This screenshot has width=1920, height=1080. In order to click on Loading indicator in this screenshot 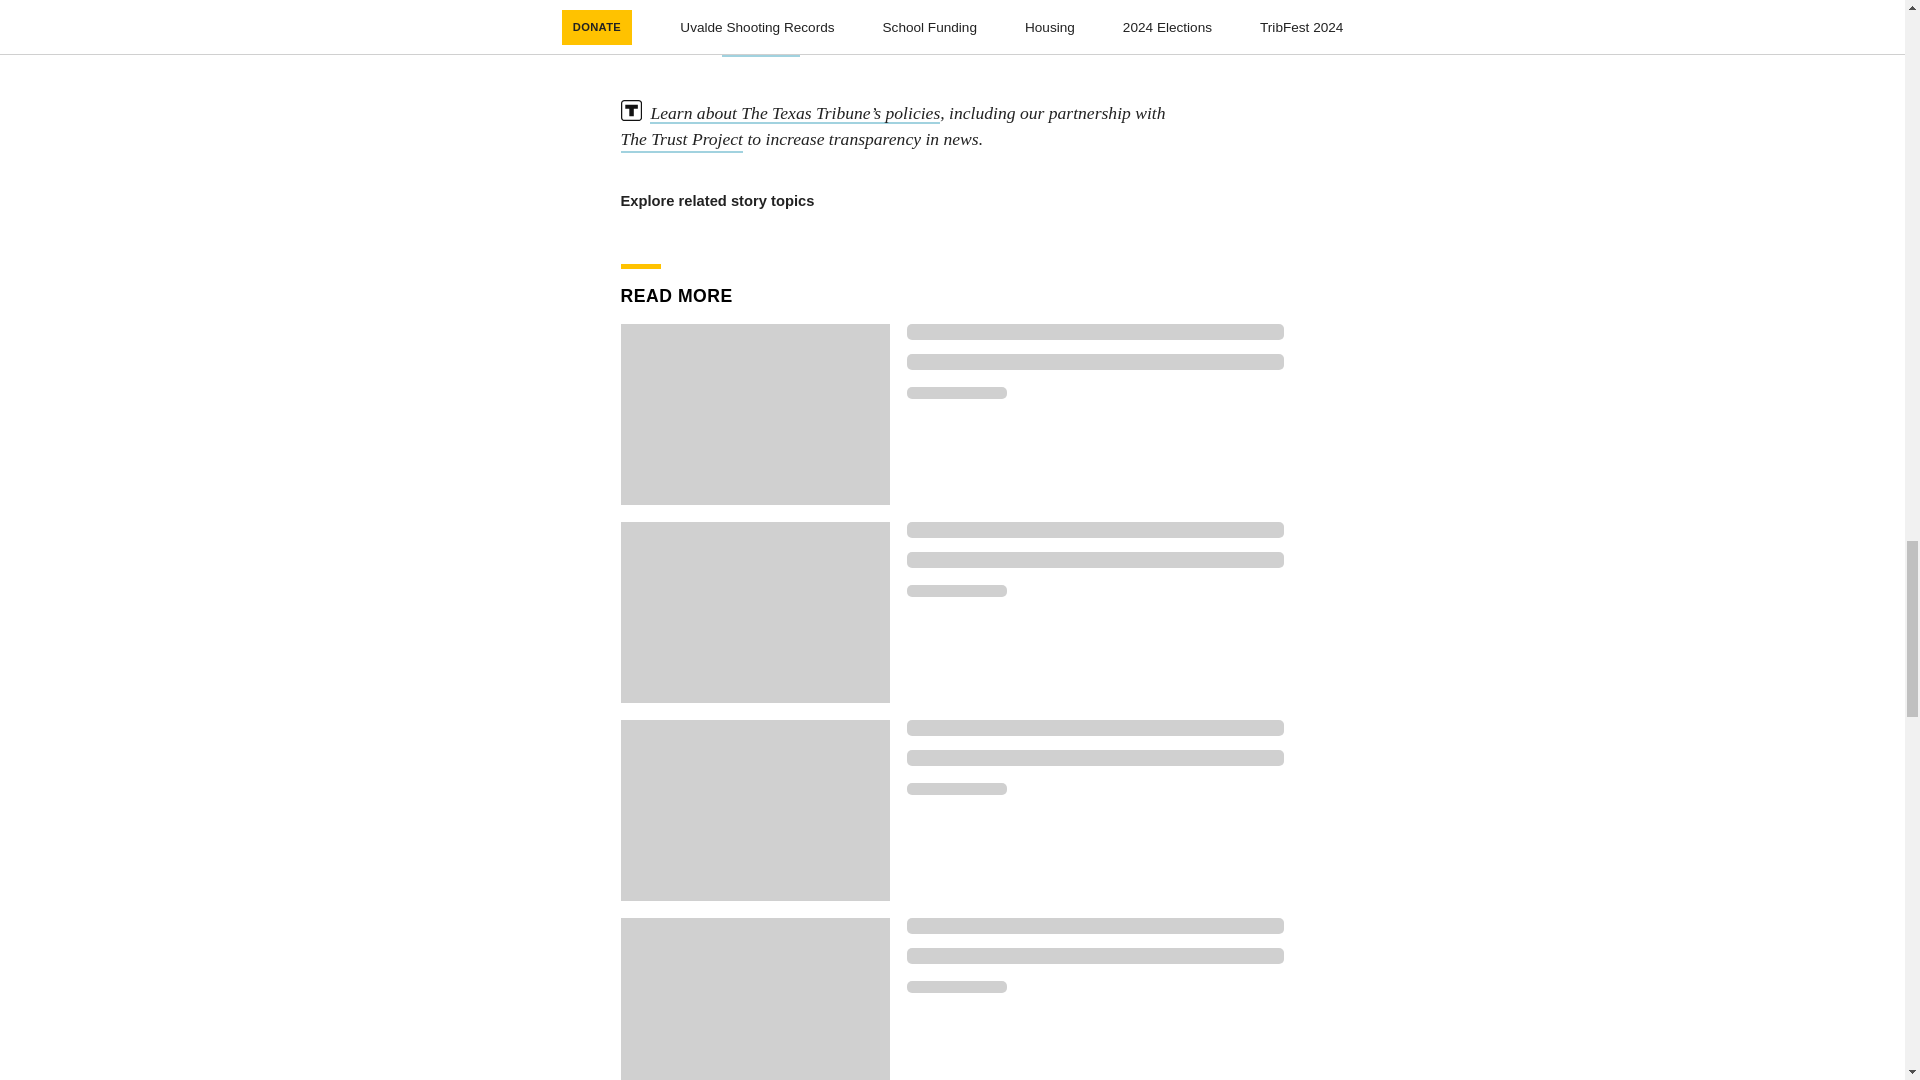, I will do `click(1095, 728)`.